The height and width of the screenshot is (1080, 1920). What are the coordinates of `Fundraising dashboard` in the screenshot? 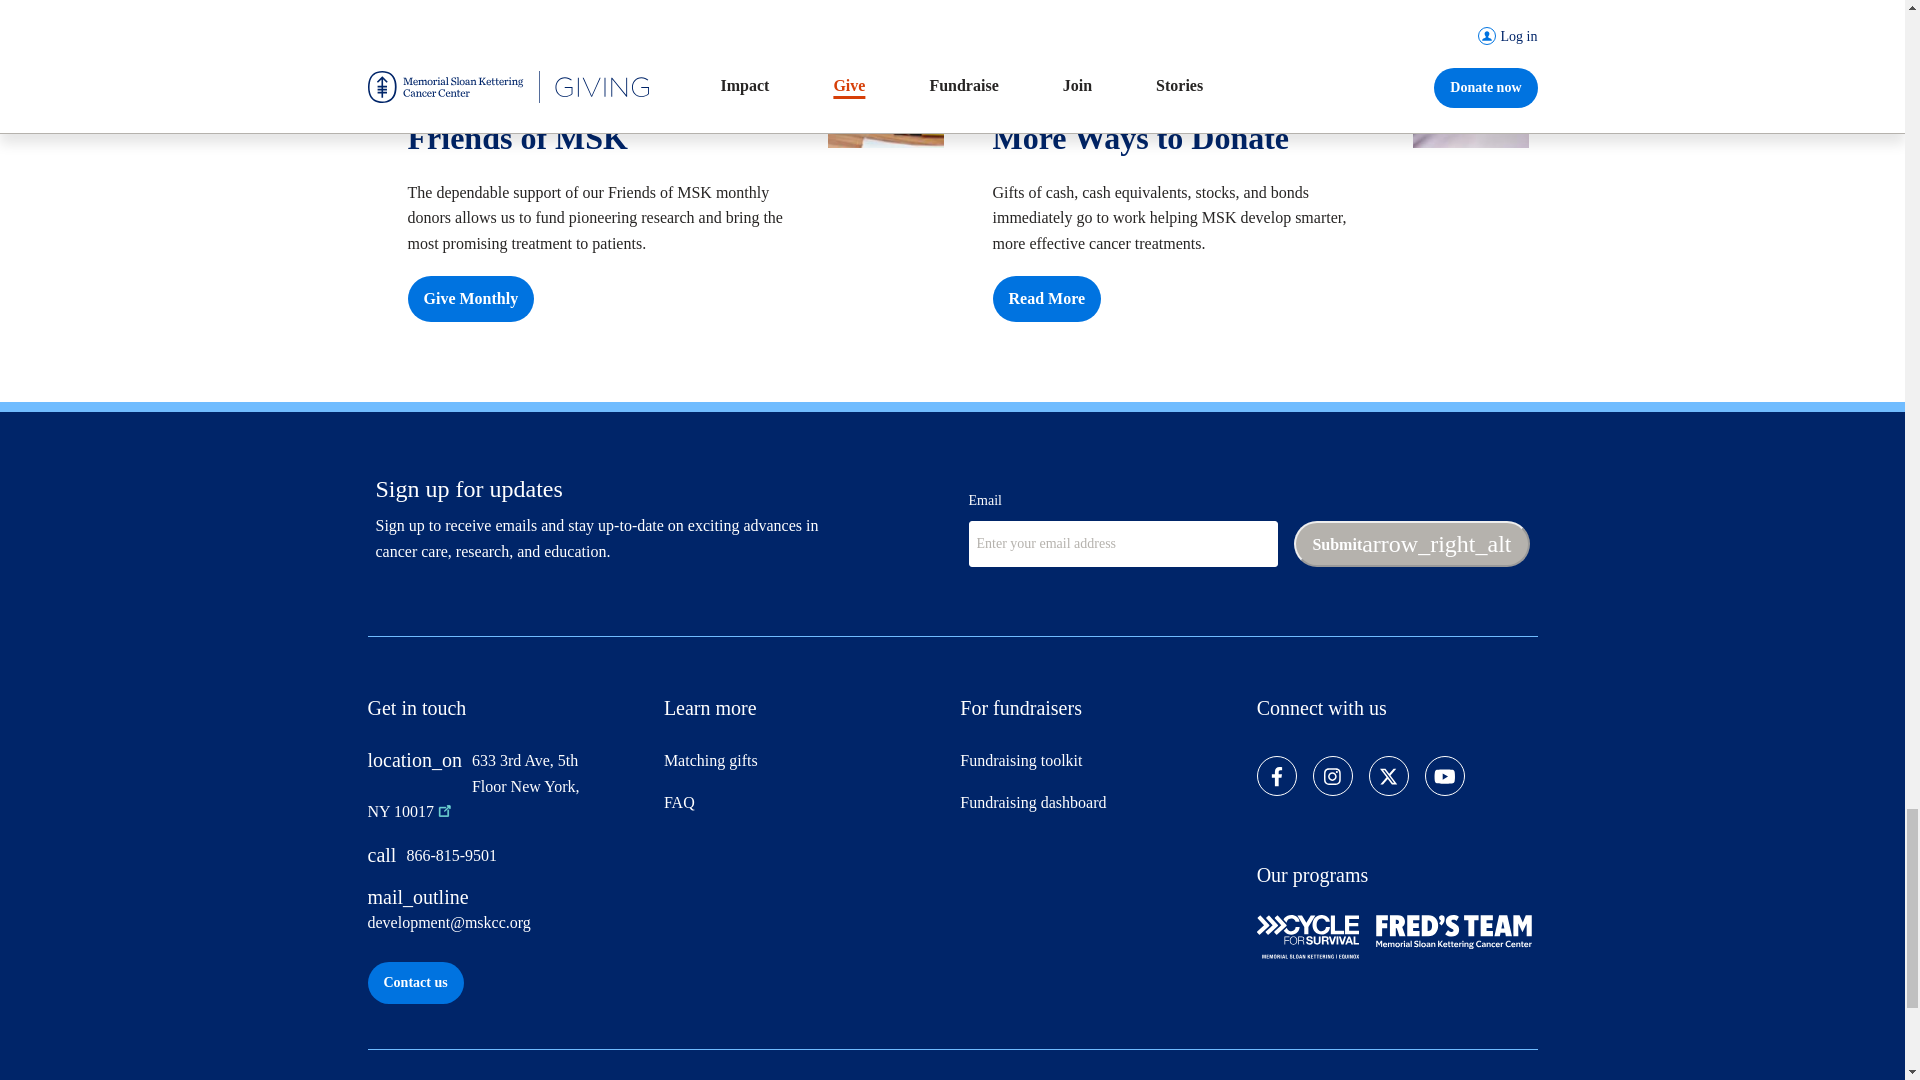 It's located at (1100, 810).